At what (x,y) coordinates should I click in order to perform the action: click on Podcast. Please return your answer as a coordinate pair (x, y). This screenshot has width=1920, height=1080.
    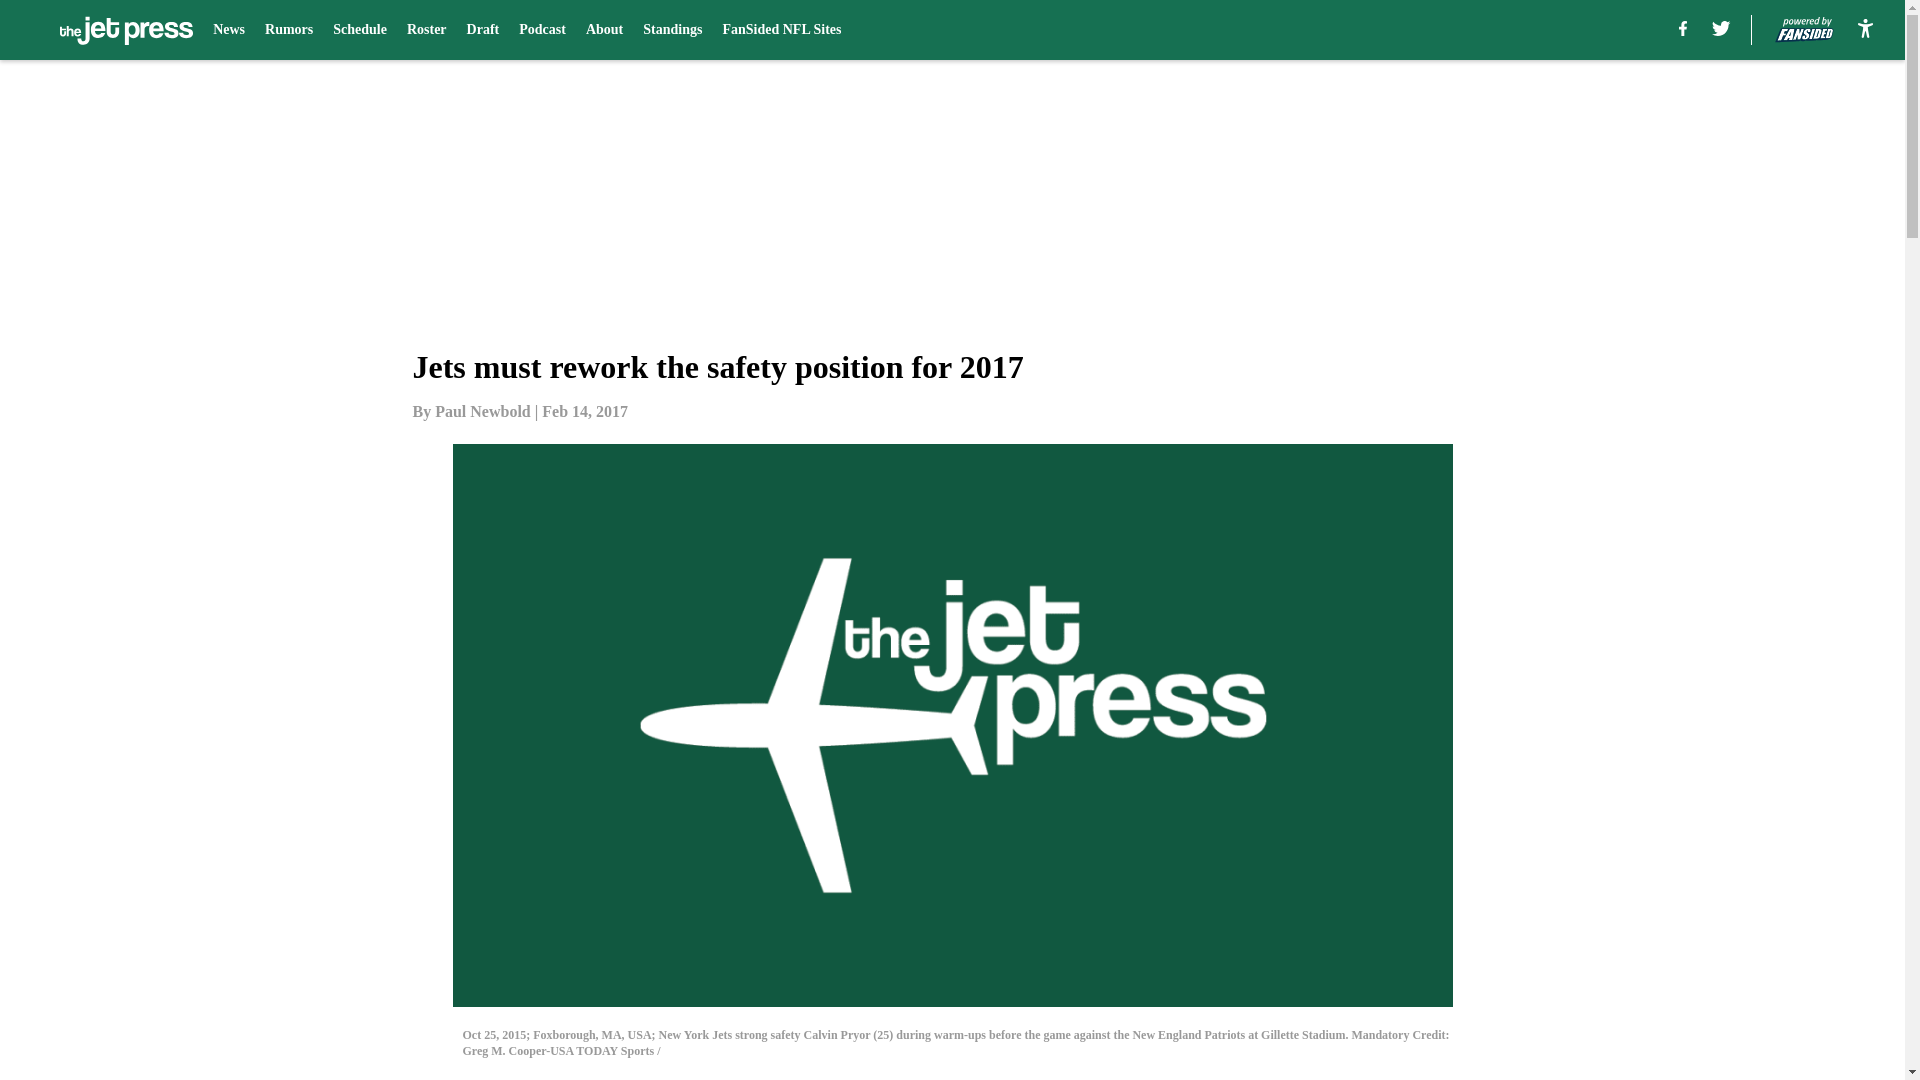
    Looking at the image, I should click on (542, 30).